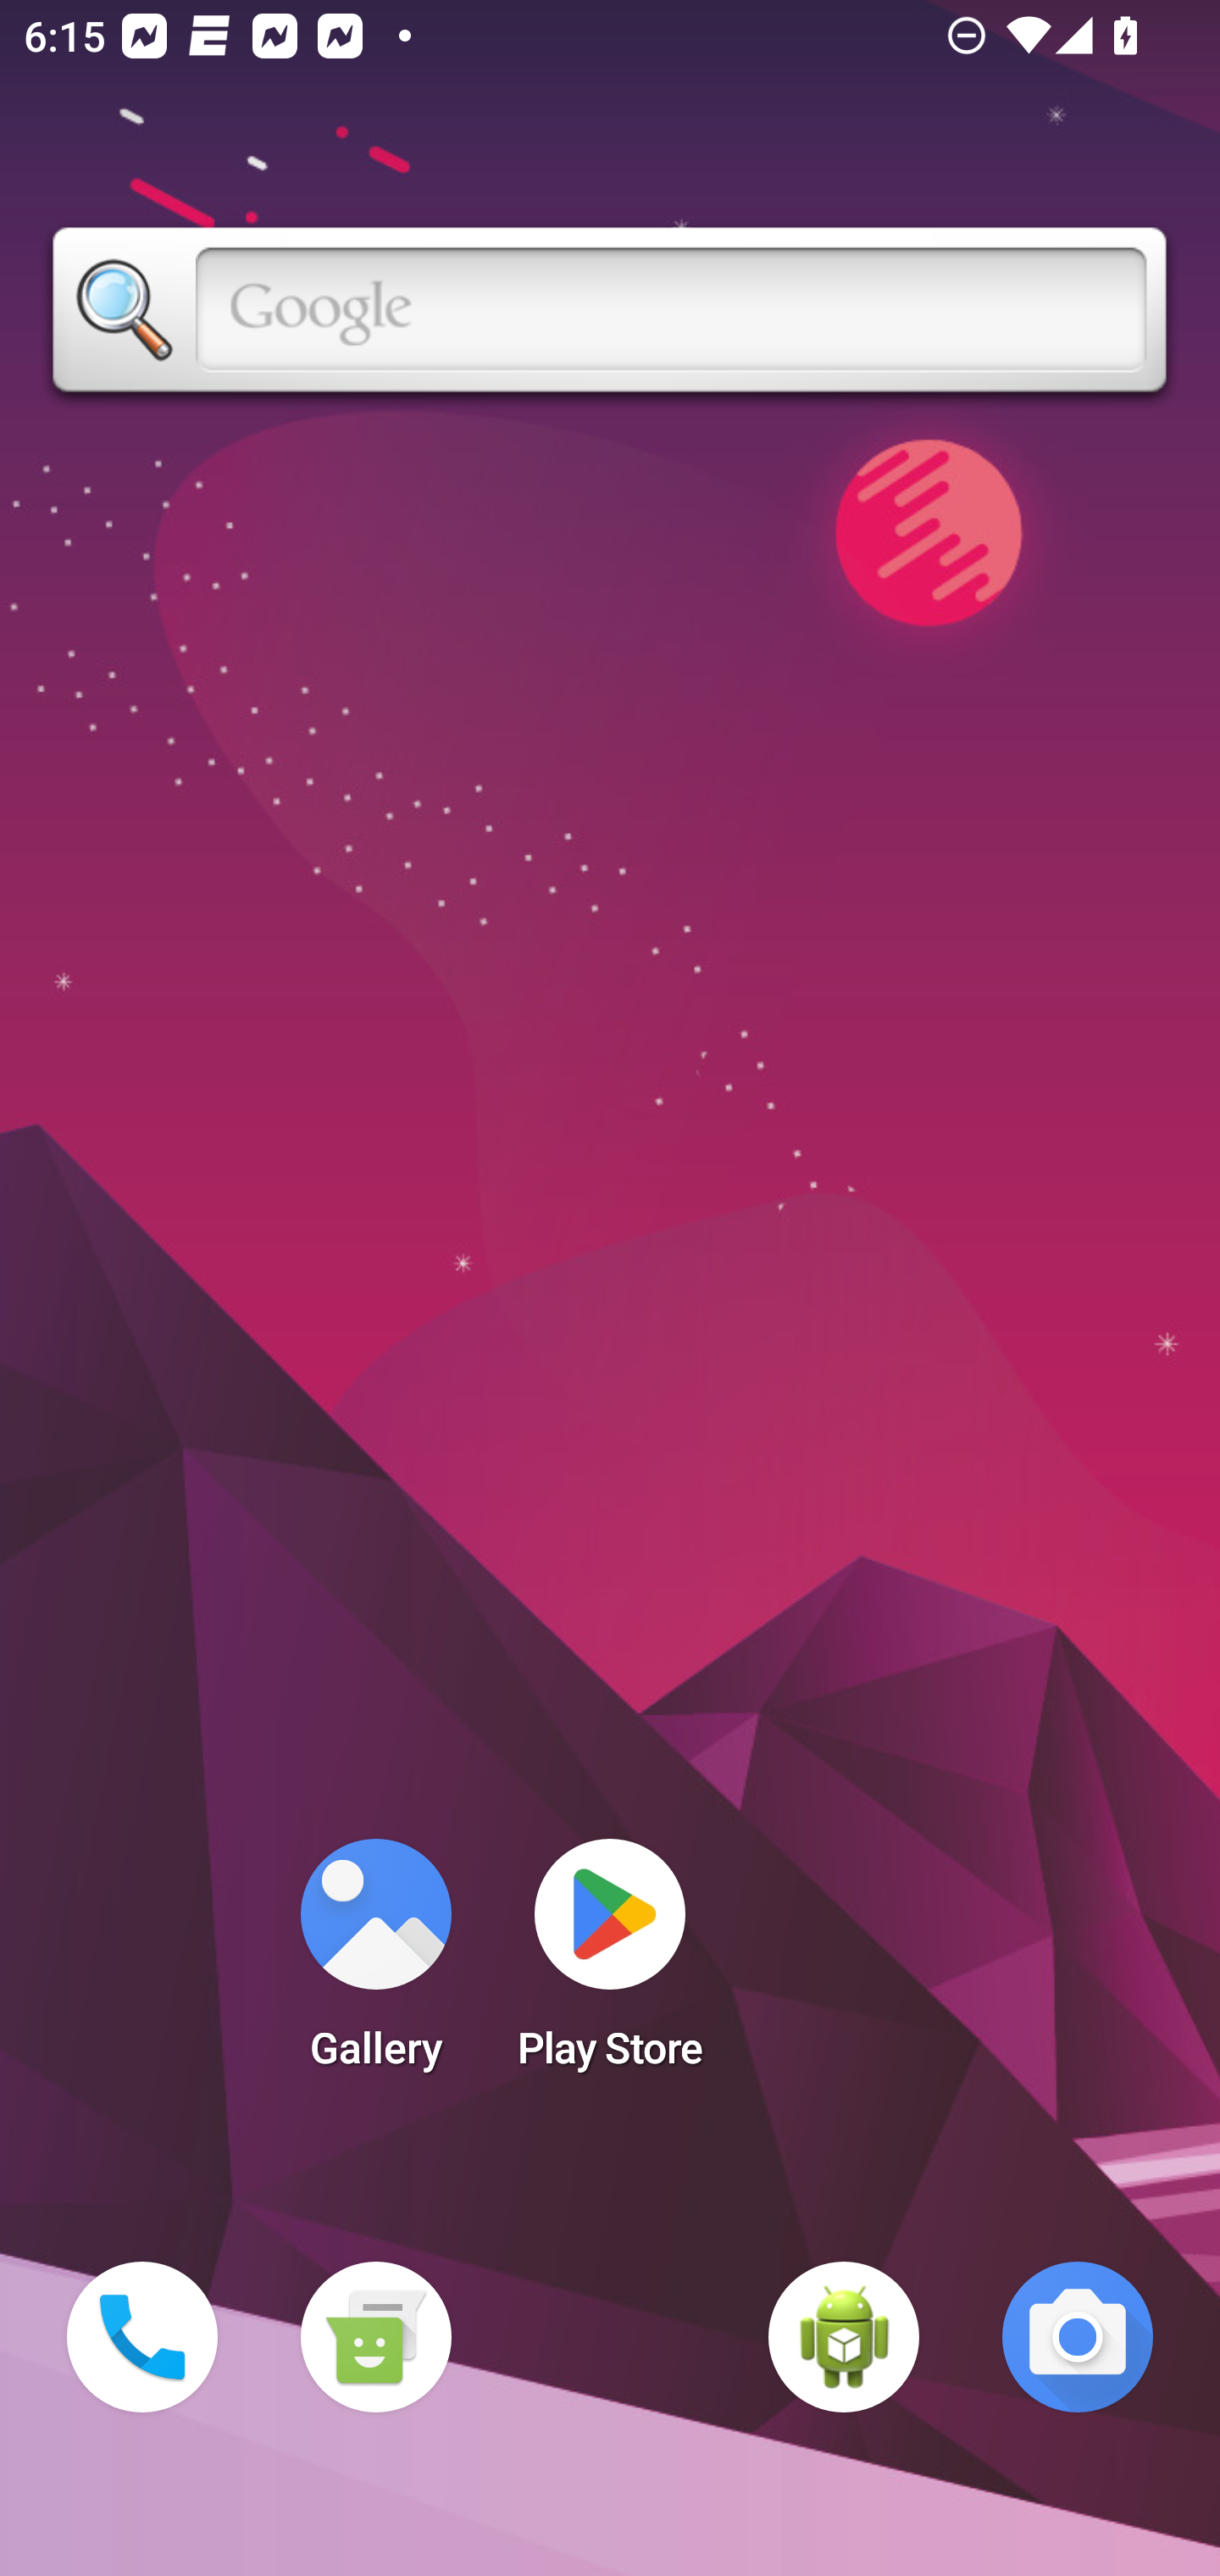  What do you see at coordinates (610, 1964) in the screenshot?
I see `Play Store` at bounding box center [610, 1964].